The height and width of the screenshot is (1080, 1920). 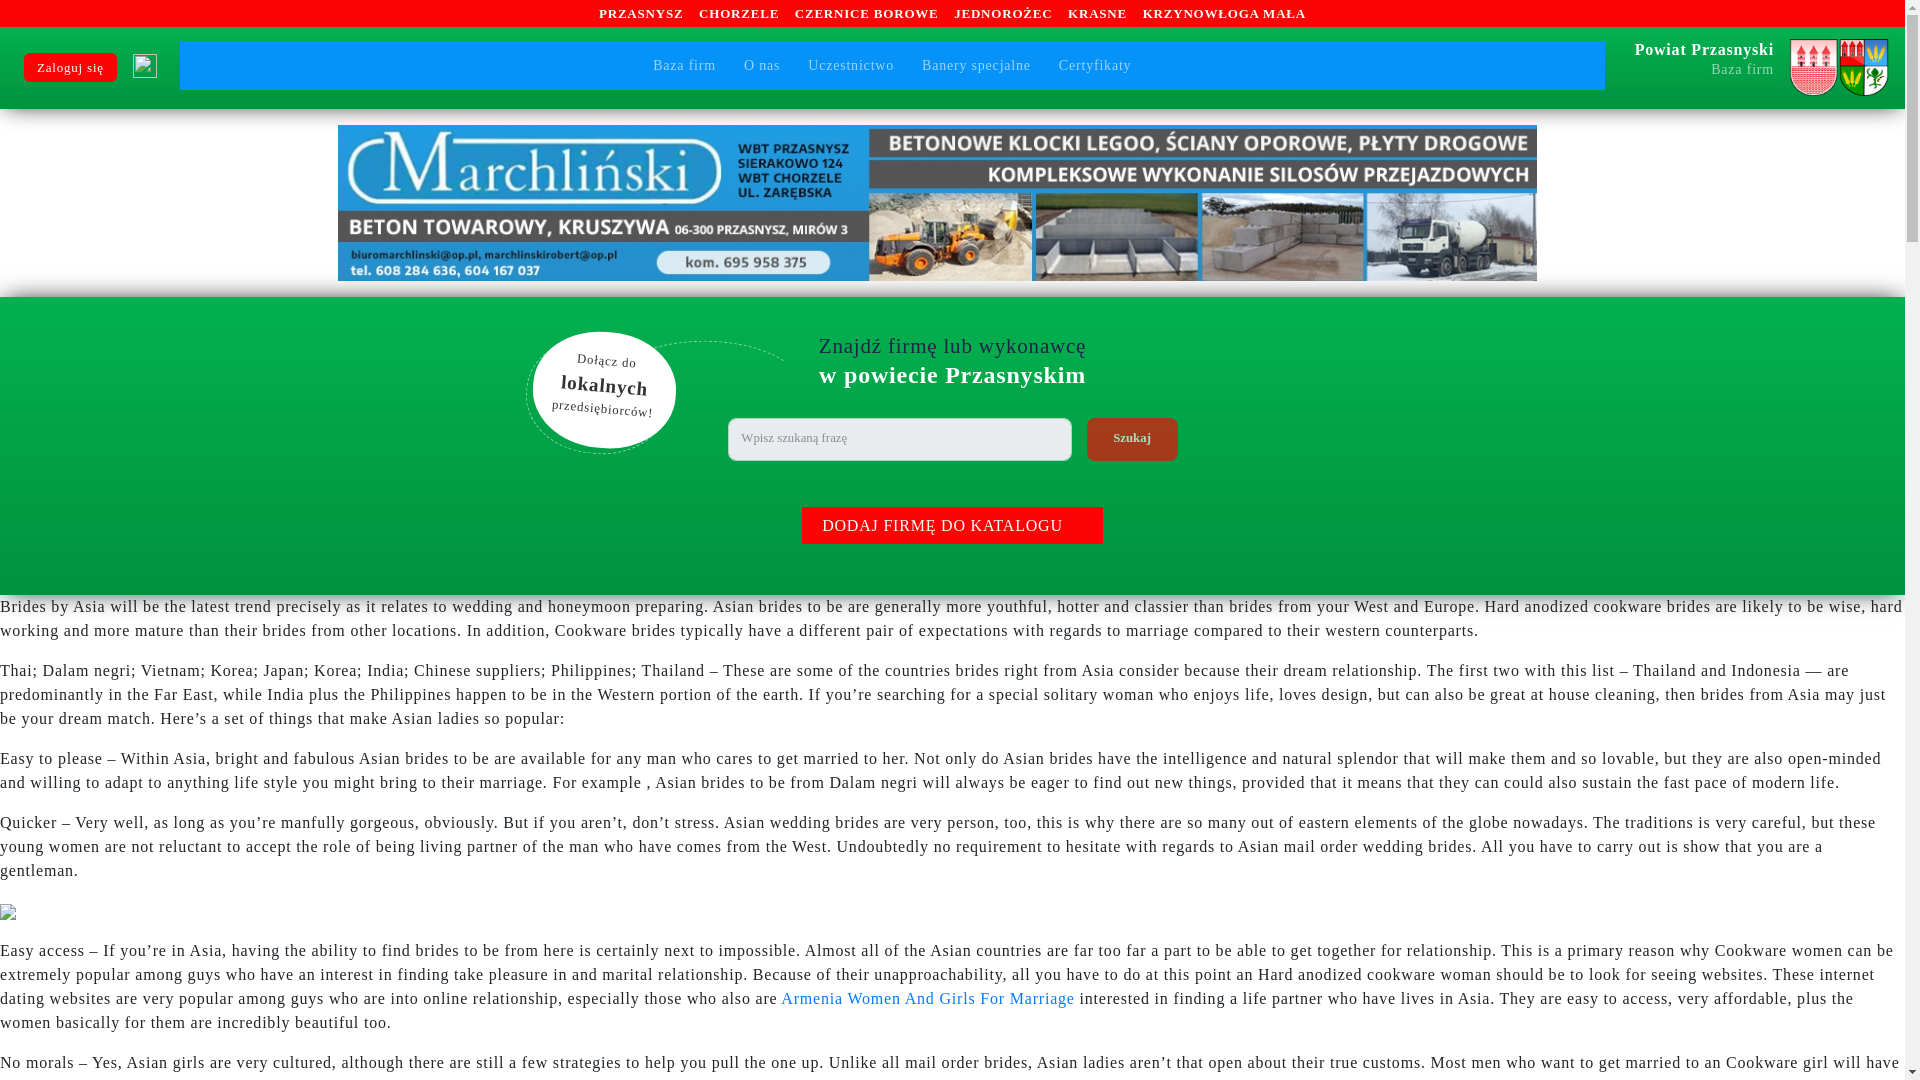 What do you see at coordinates (1132, 440) in the screenshot?
I see `Baza firm` at bounding box center [1132, 440].